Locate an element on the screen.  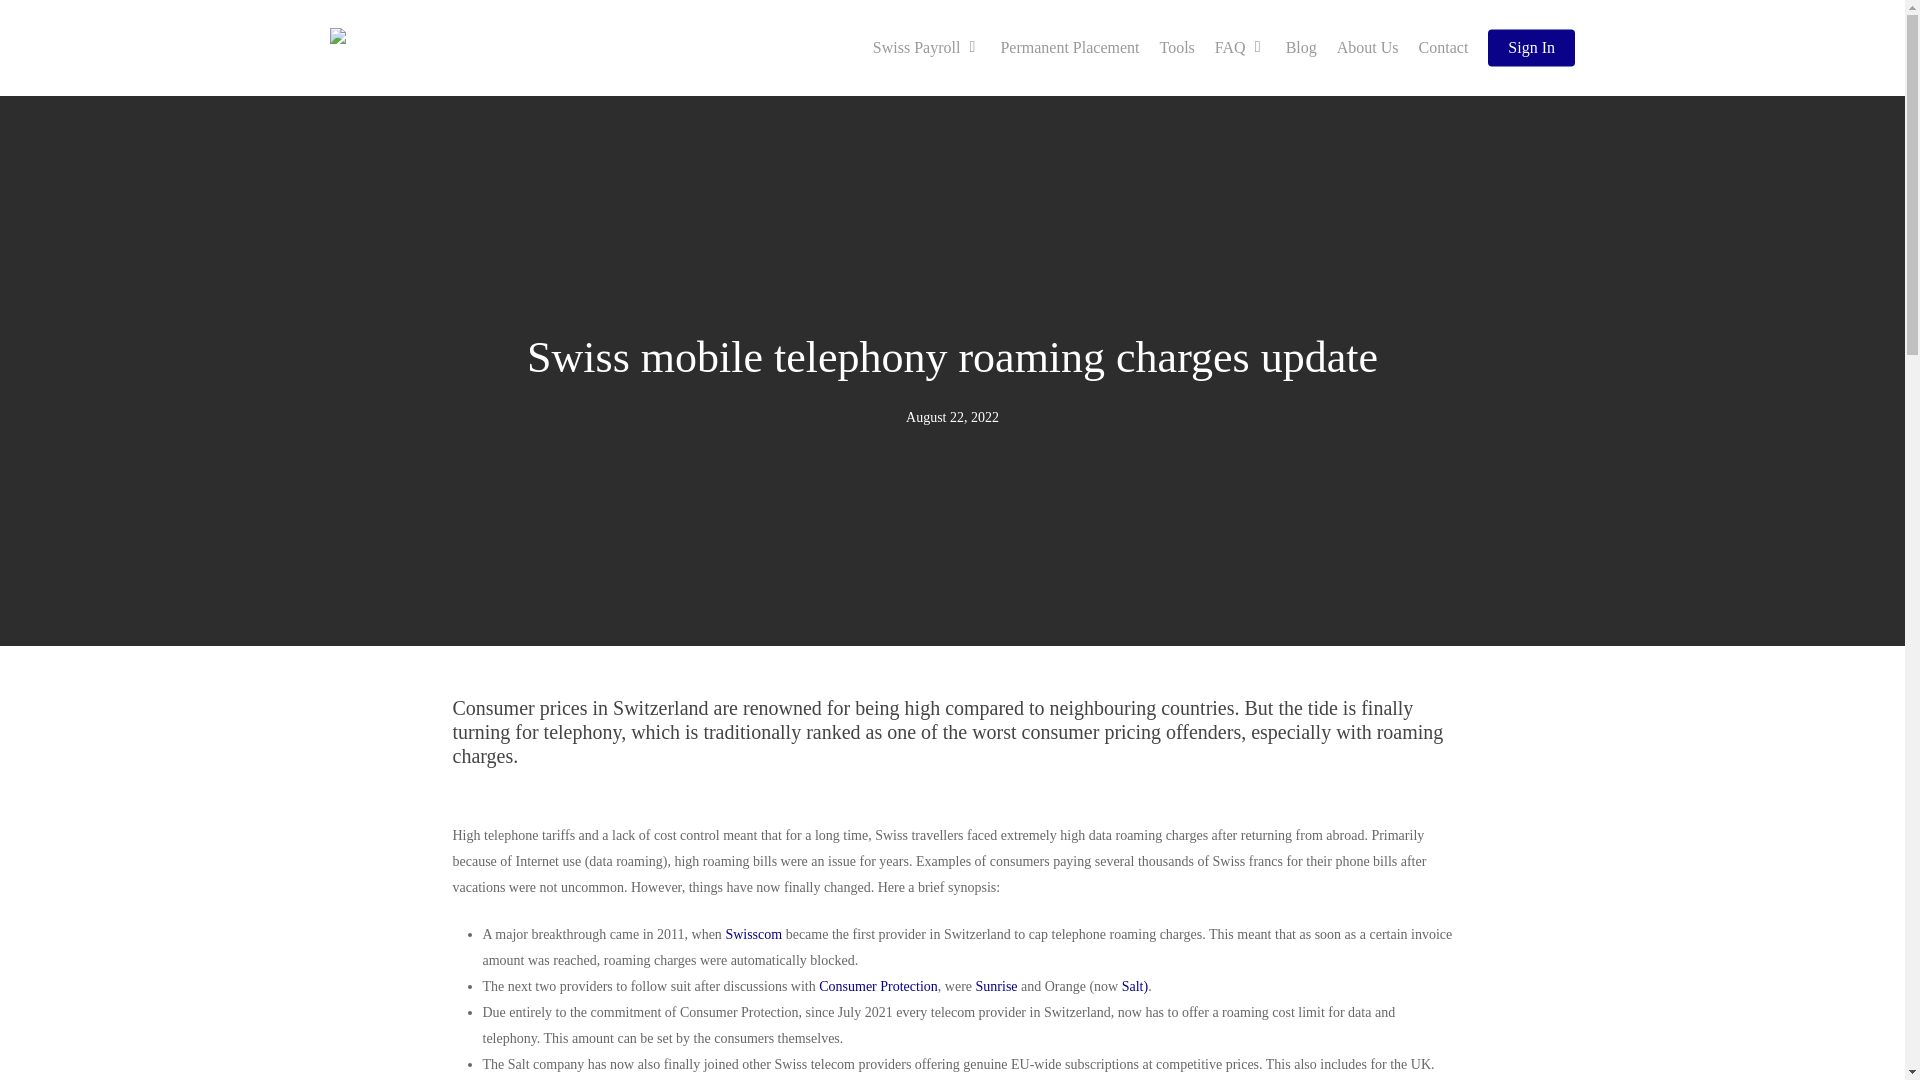
Swiss Payroll is located at coordinates (926, 48).